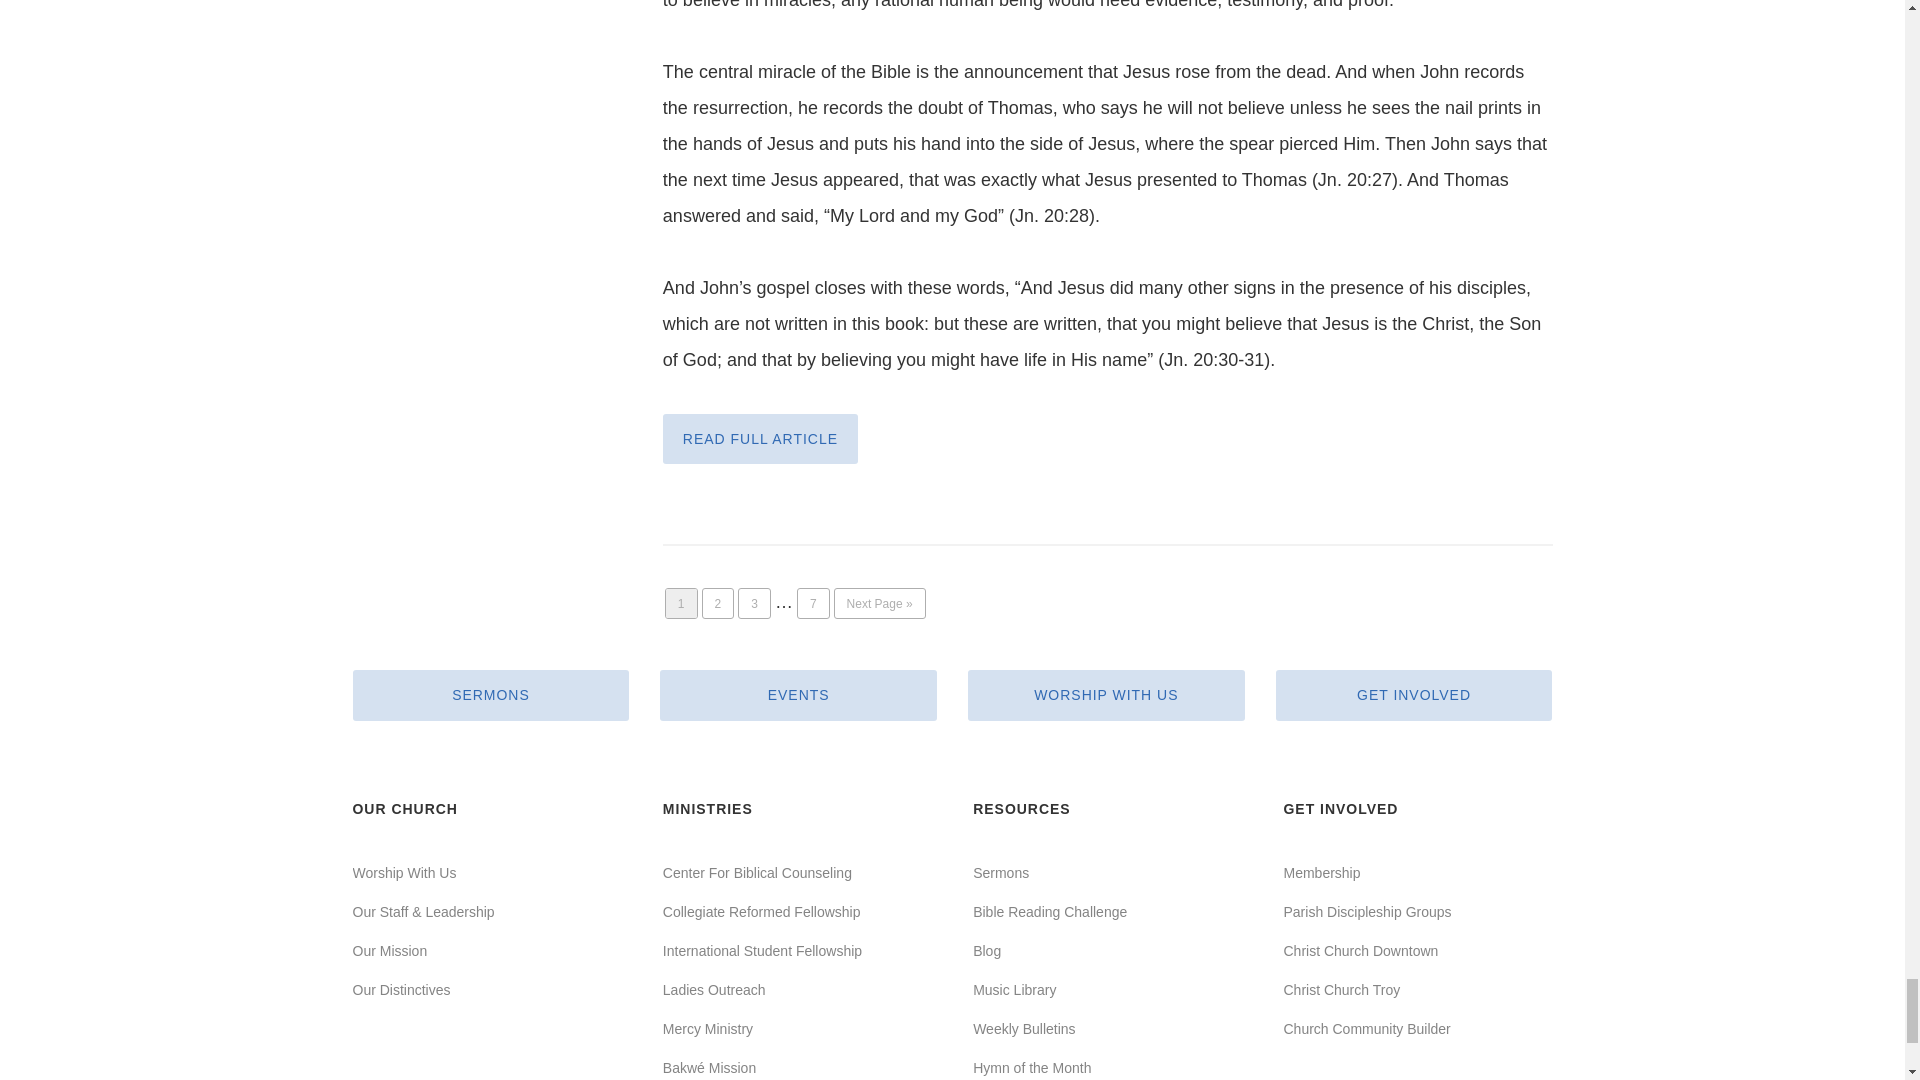 This screenshot has width=1920, height=1080. Describe the element at coordinates (490, 694) in the screenshot. I see `SERMONS` at that location.